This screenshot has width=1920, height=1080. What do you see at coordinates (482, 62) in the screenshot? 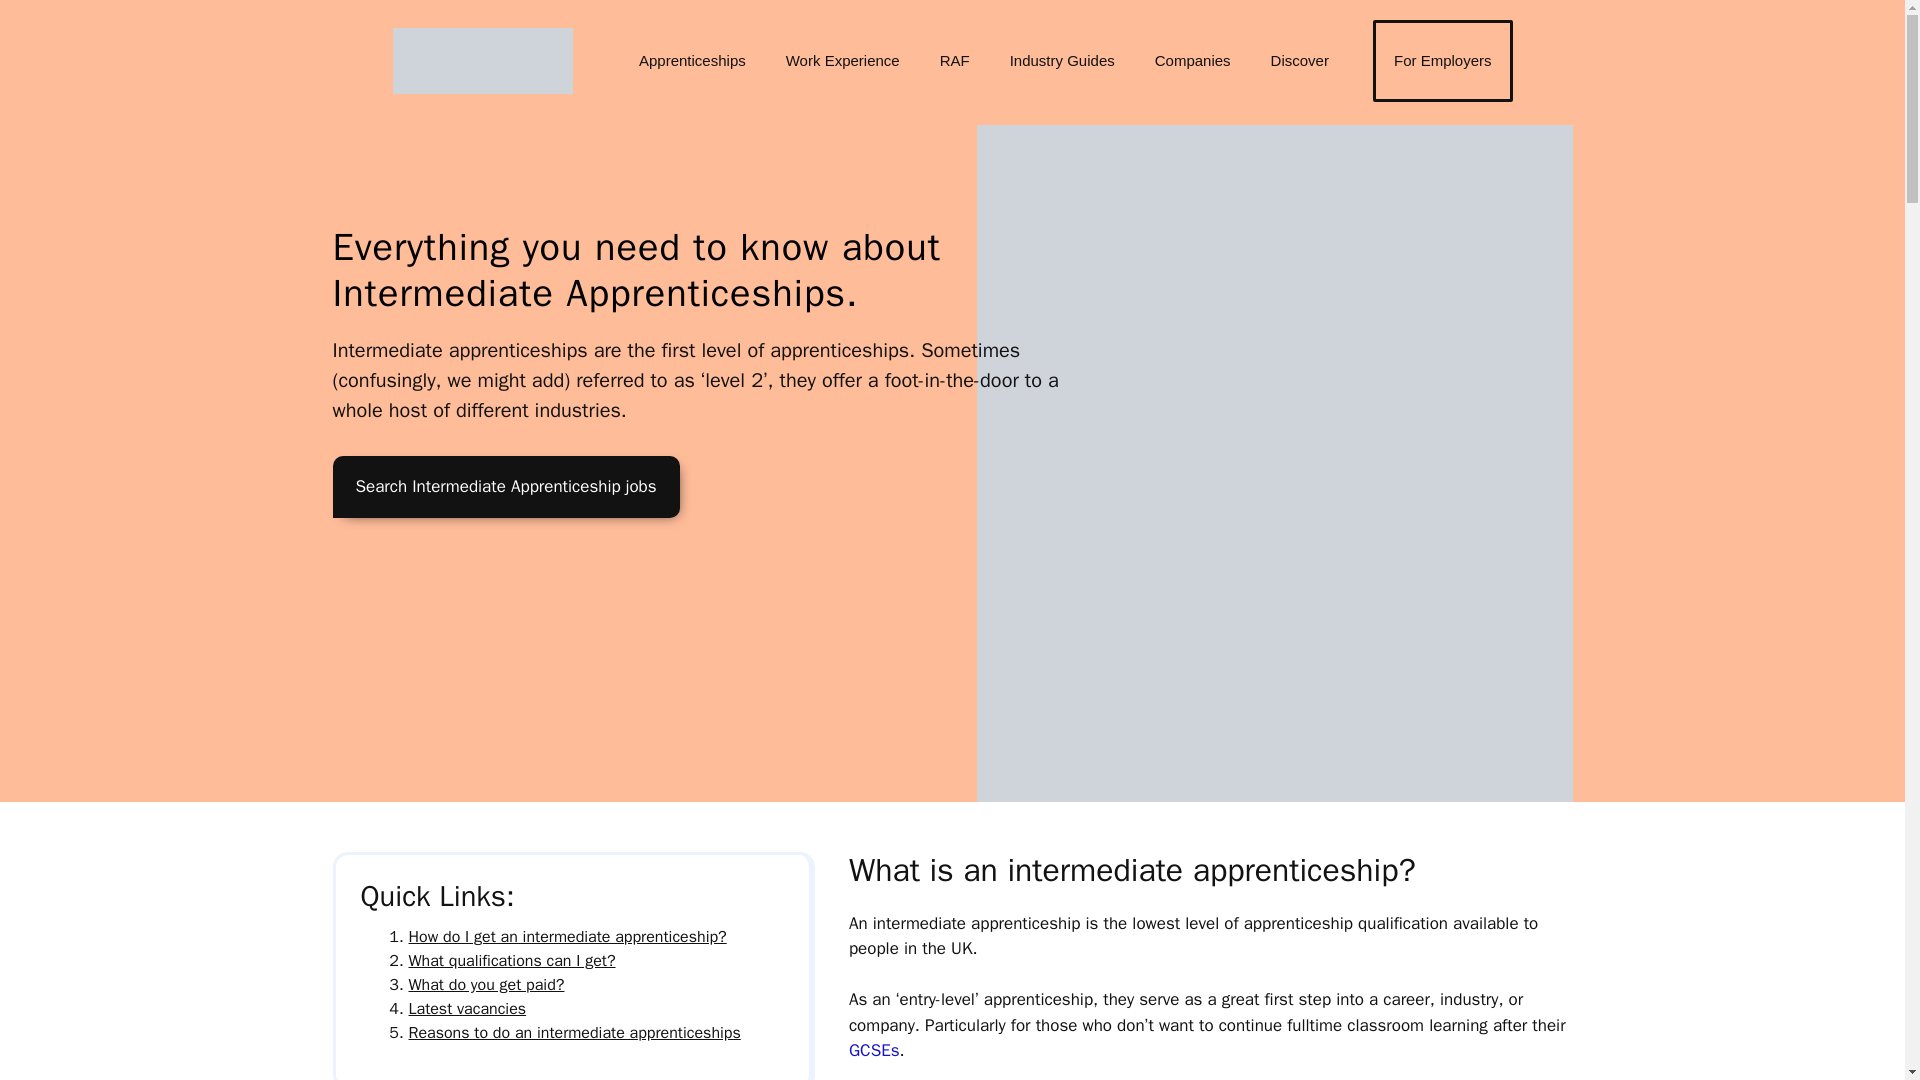
I see `Best Apprenticeships` at bounding box center [482, 62].